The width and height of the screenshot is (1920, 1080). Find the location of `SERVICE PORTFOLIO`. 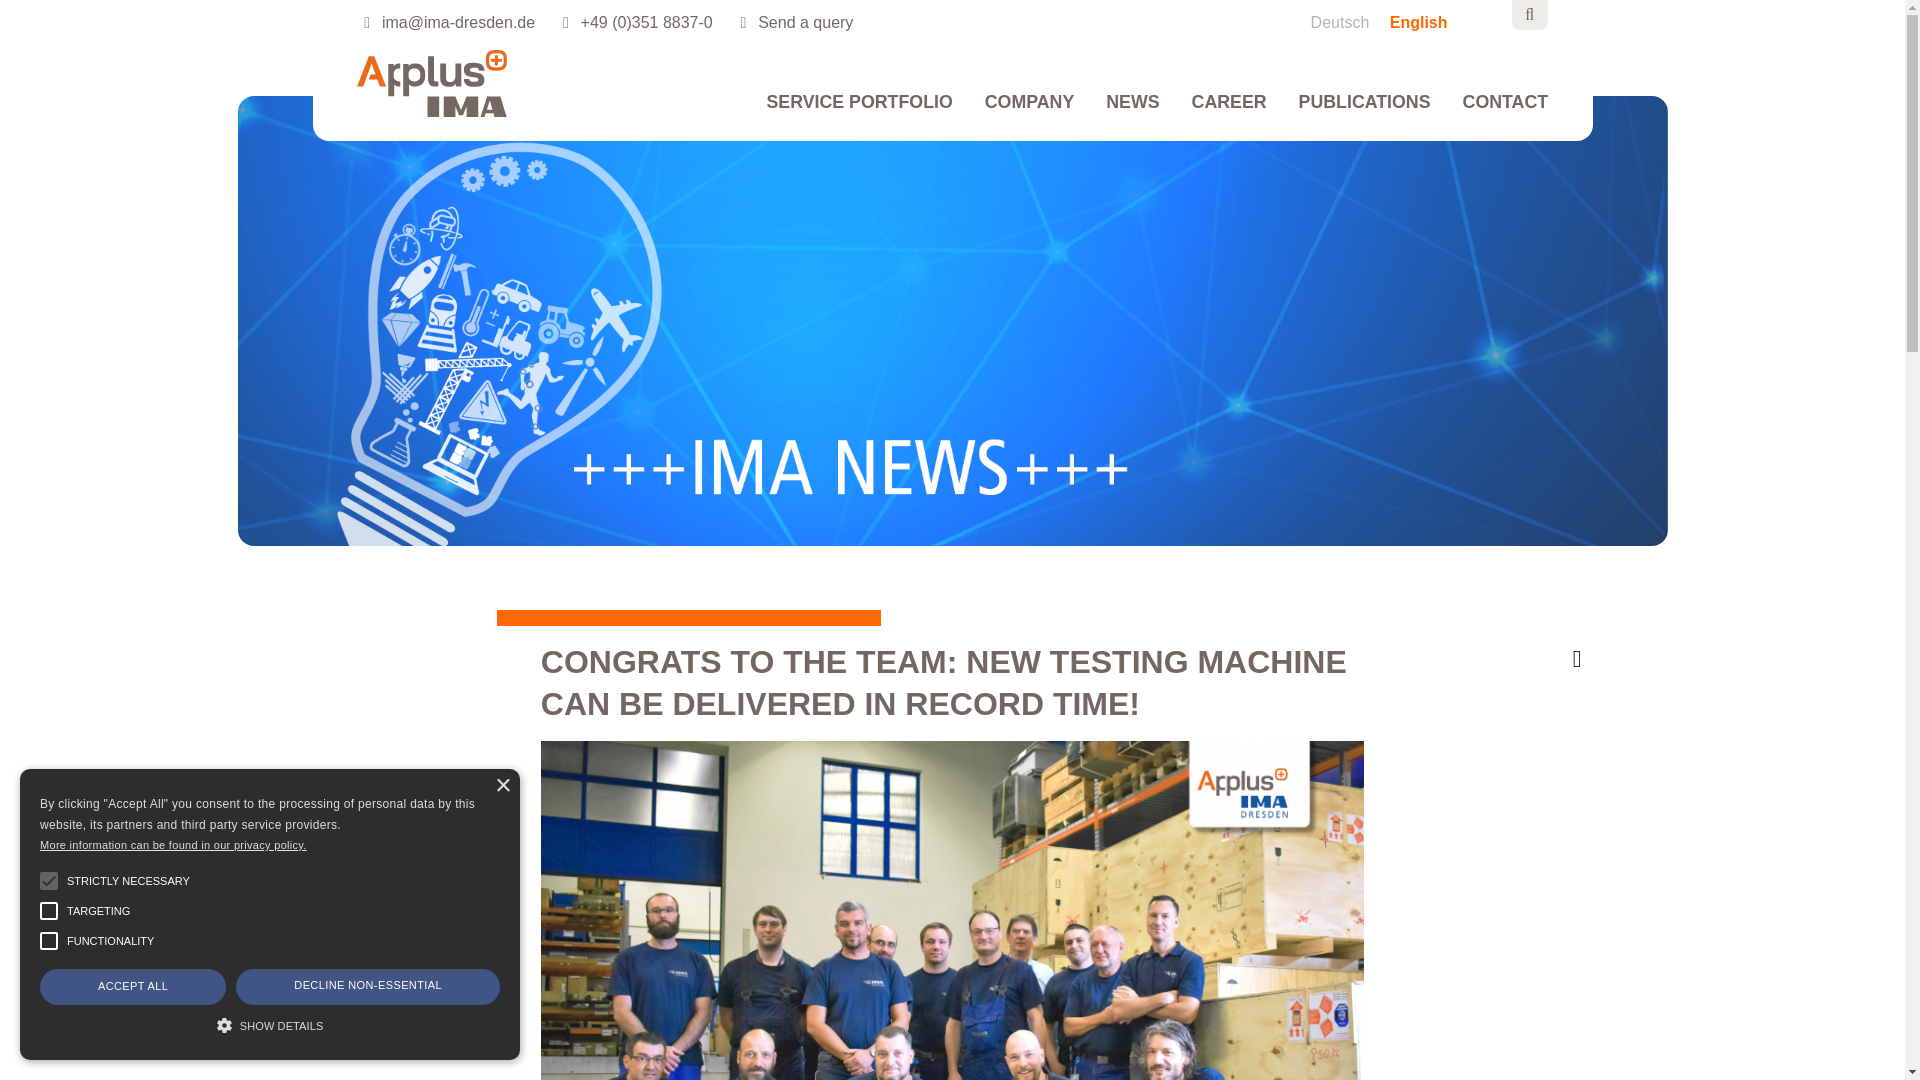

SERVICE PORTFOLIO is located at coordinates (859, 113).